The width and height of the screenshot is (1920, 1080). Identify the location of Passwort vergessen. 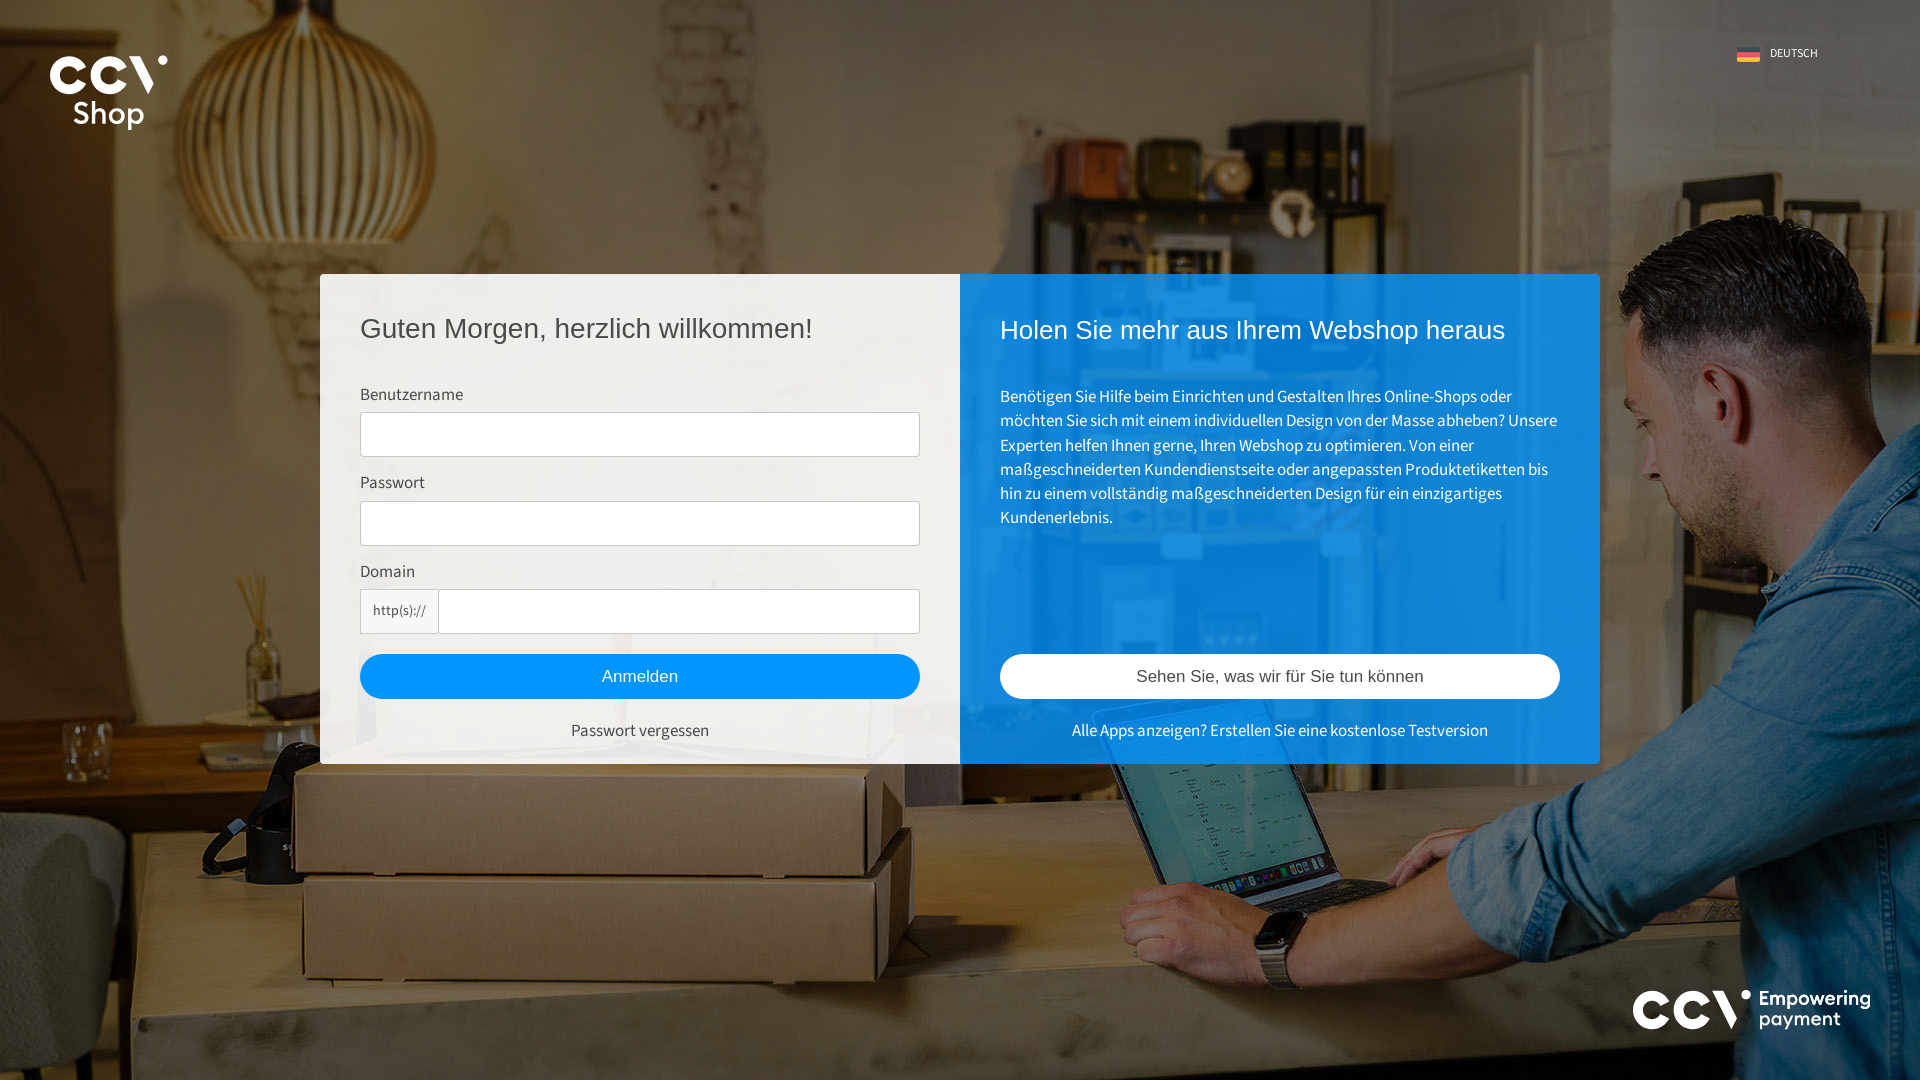
(640, 731).